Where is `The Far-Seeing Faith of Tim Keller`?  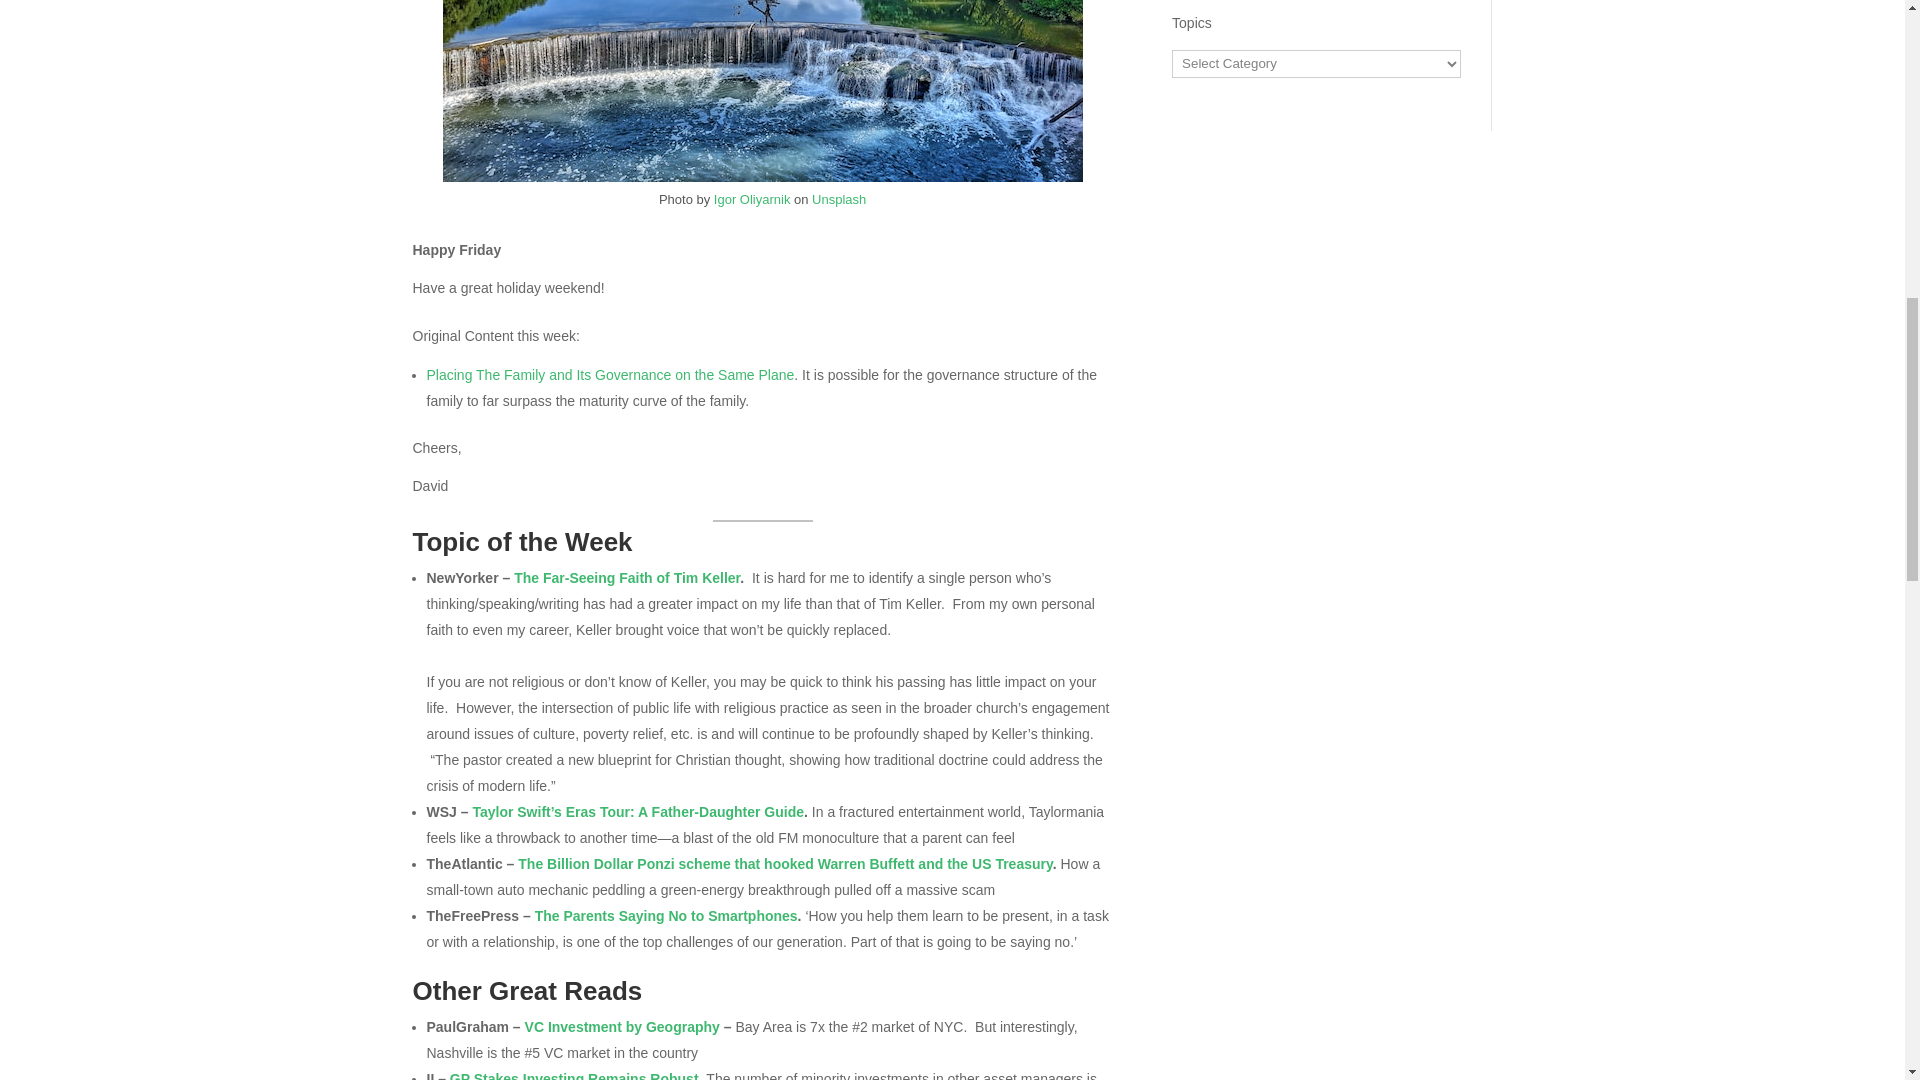 The Far-Seeing Faith of Tim Keller is located at coordinates (626, 578).